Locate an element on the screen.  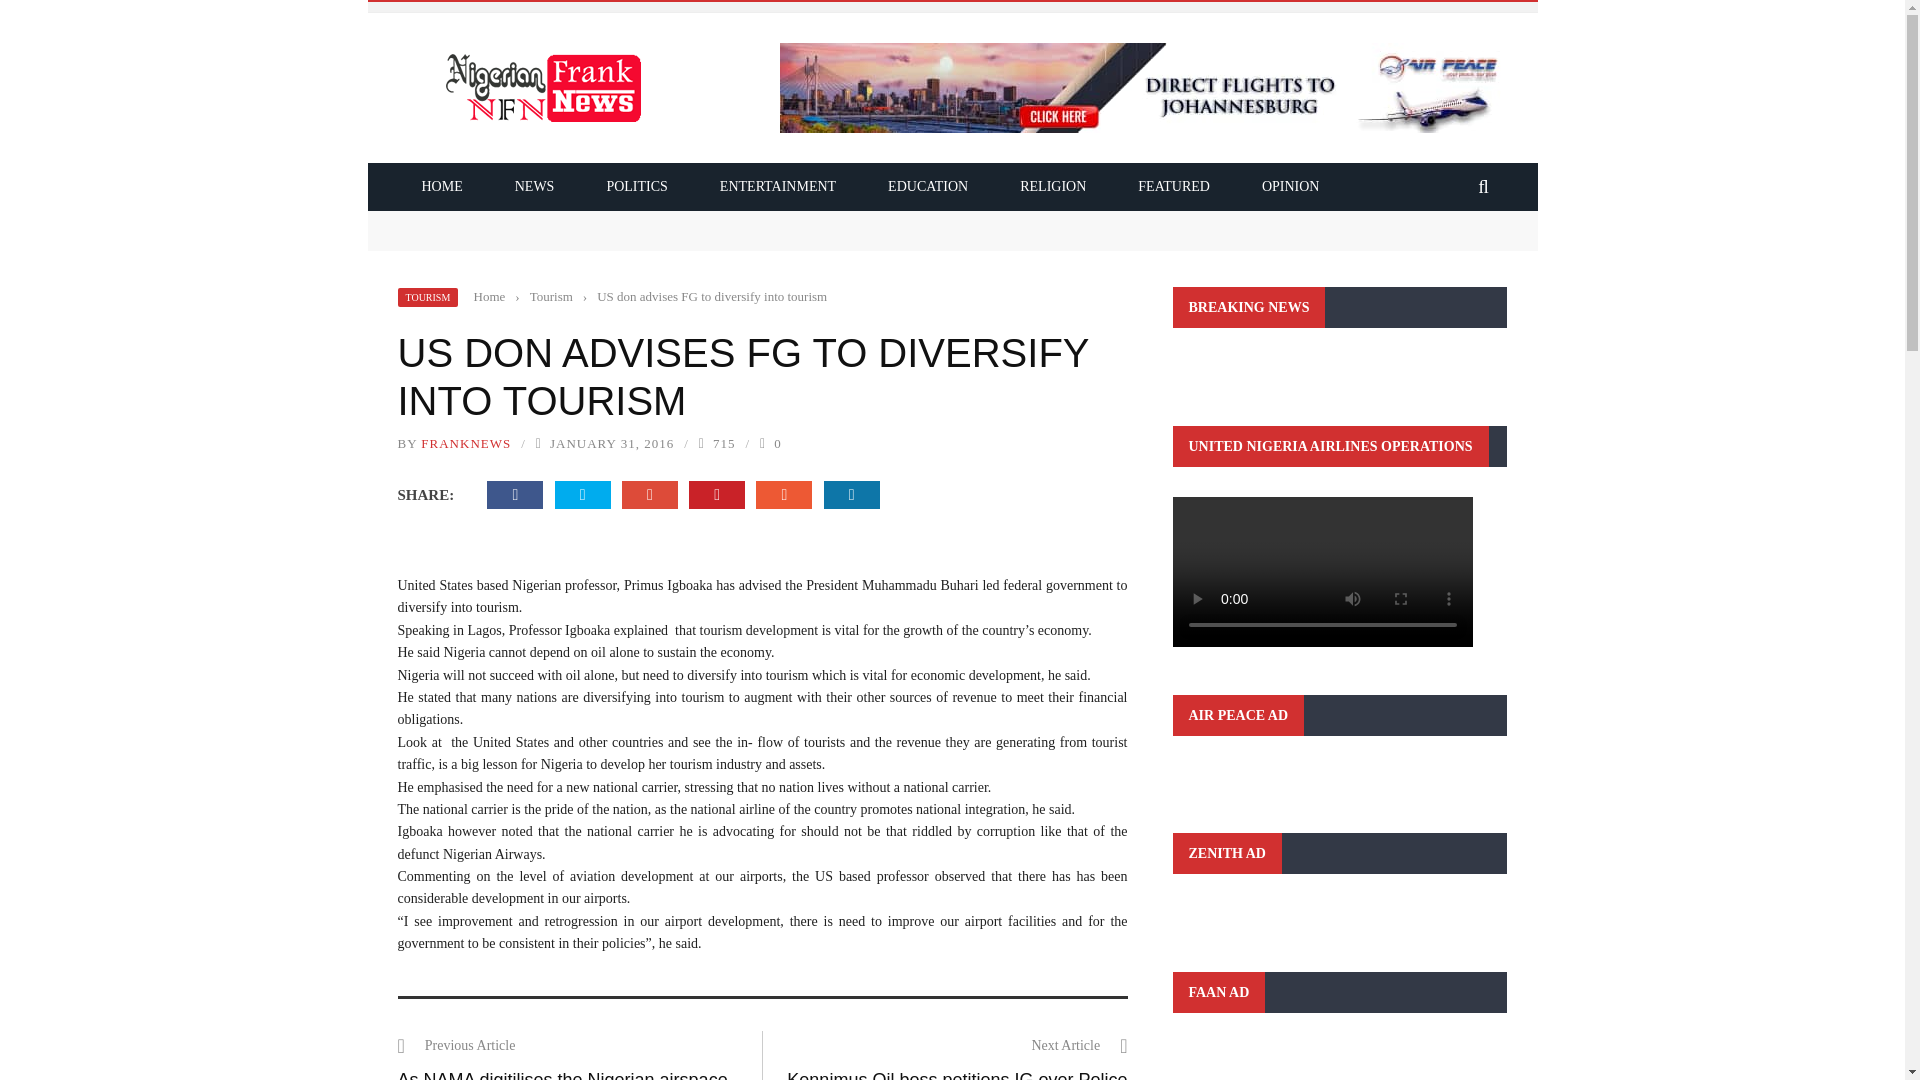
ENTERTAINMENT is located at coordinates (778, 186).